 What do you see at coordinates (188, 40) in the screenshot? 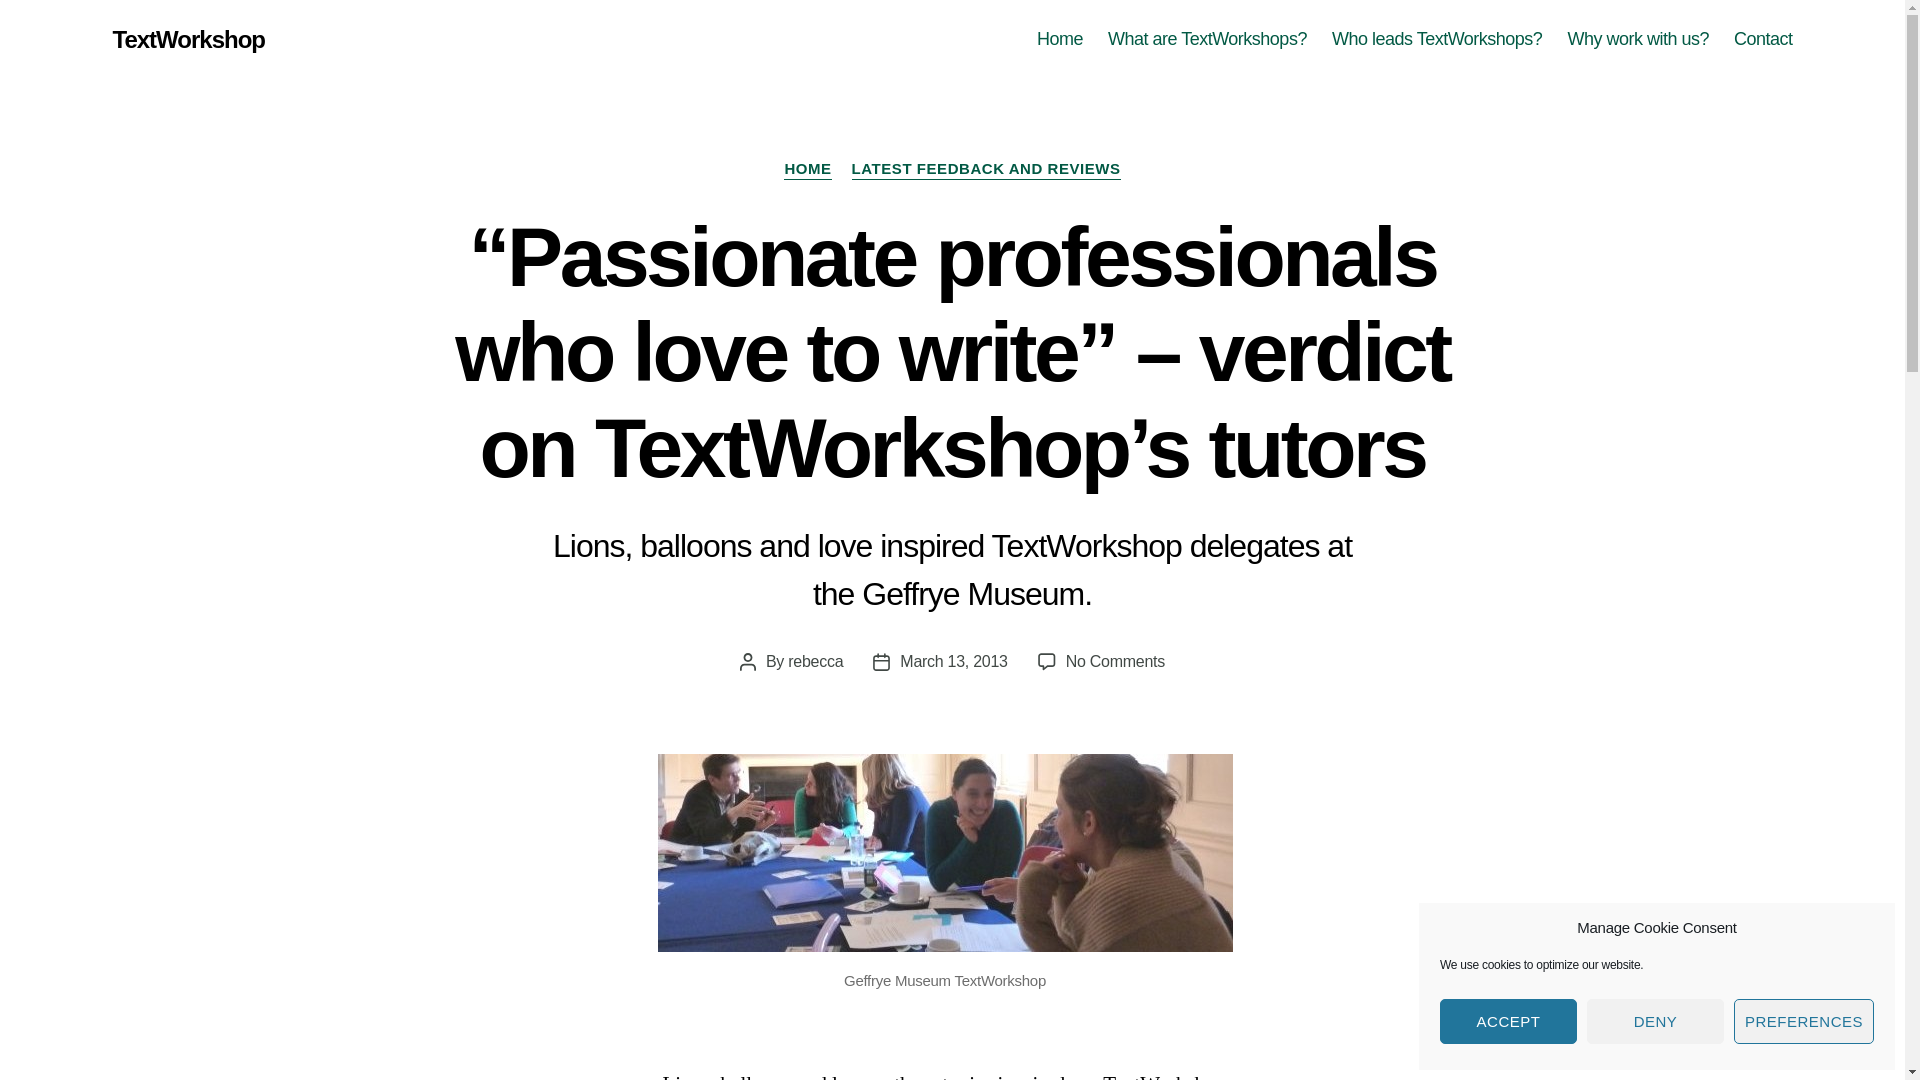
I see `TextWorkshop` at bounding box center [188, 40].